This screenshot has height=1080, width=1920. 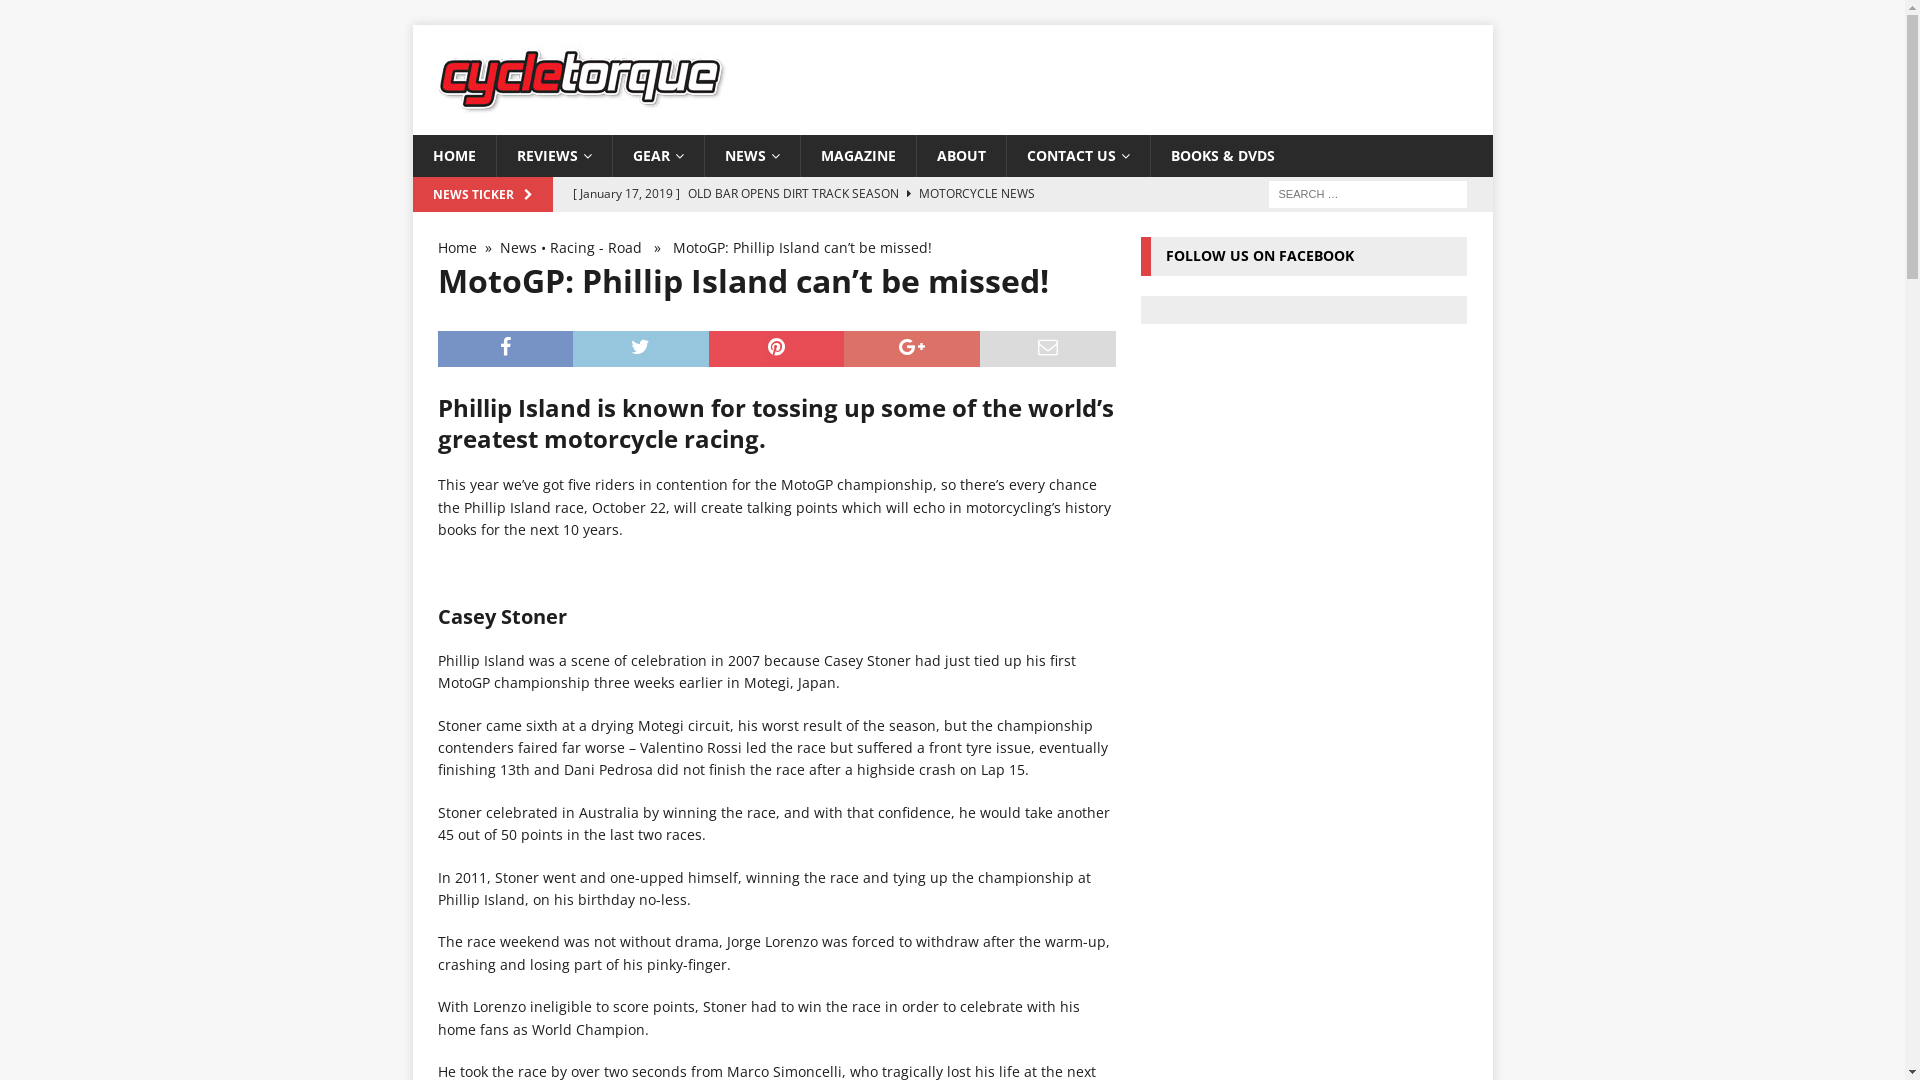 I want to click on CONTACT US, so click(x=1078, y=156).